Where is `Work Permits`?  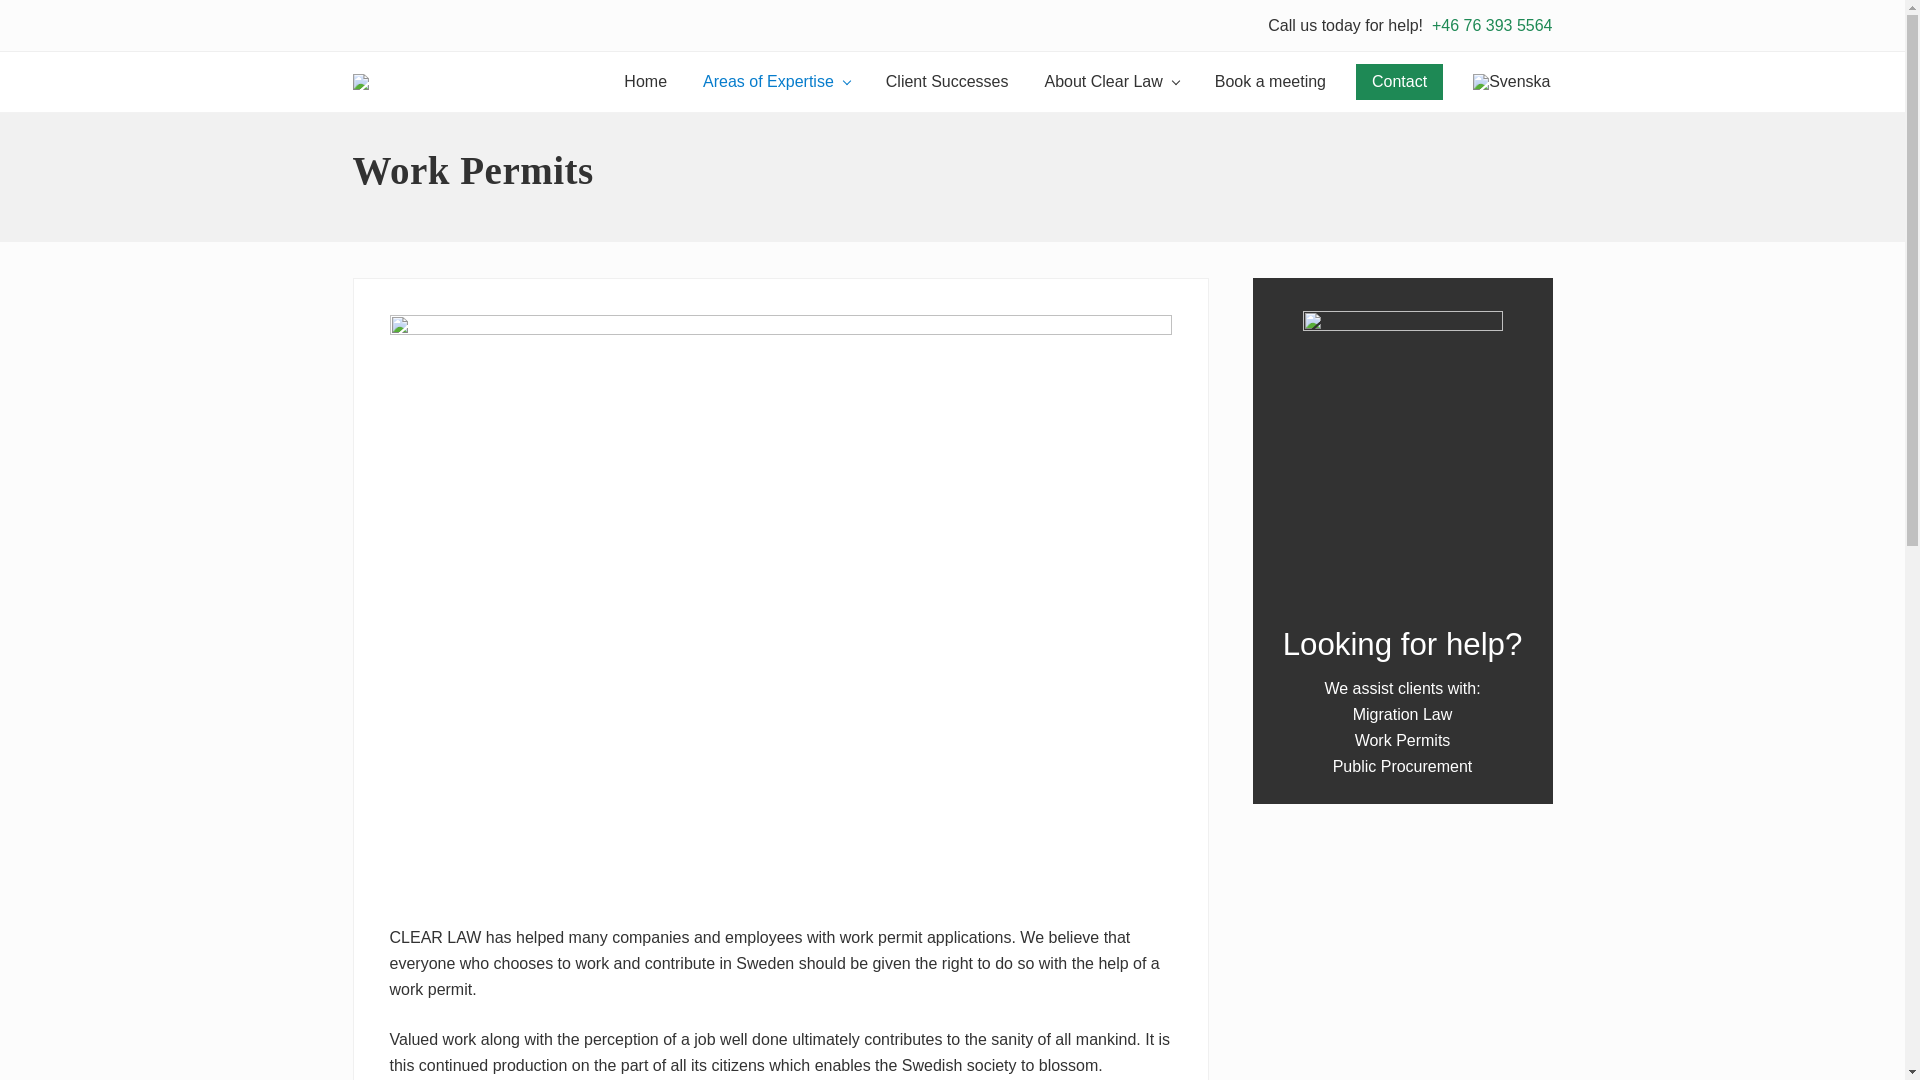
Work Permits is located at coordinates (1403, 740).